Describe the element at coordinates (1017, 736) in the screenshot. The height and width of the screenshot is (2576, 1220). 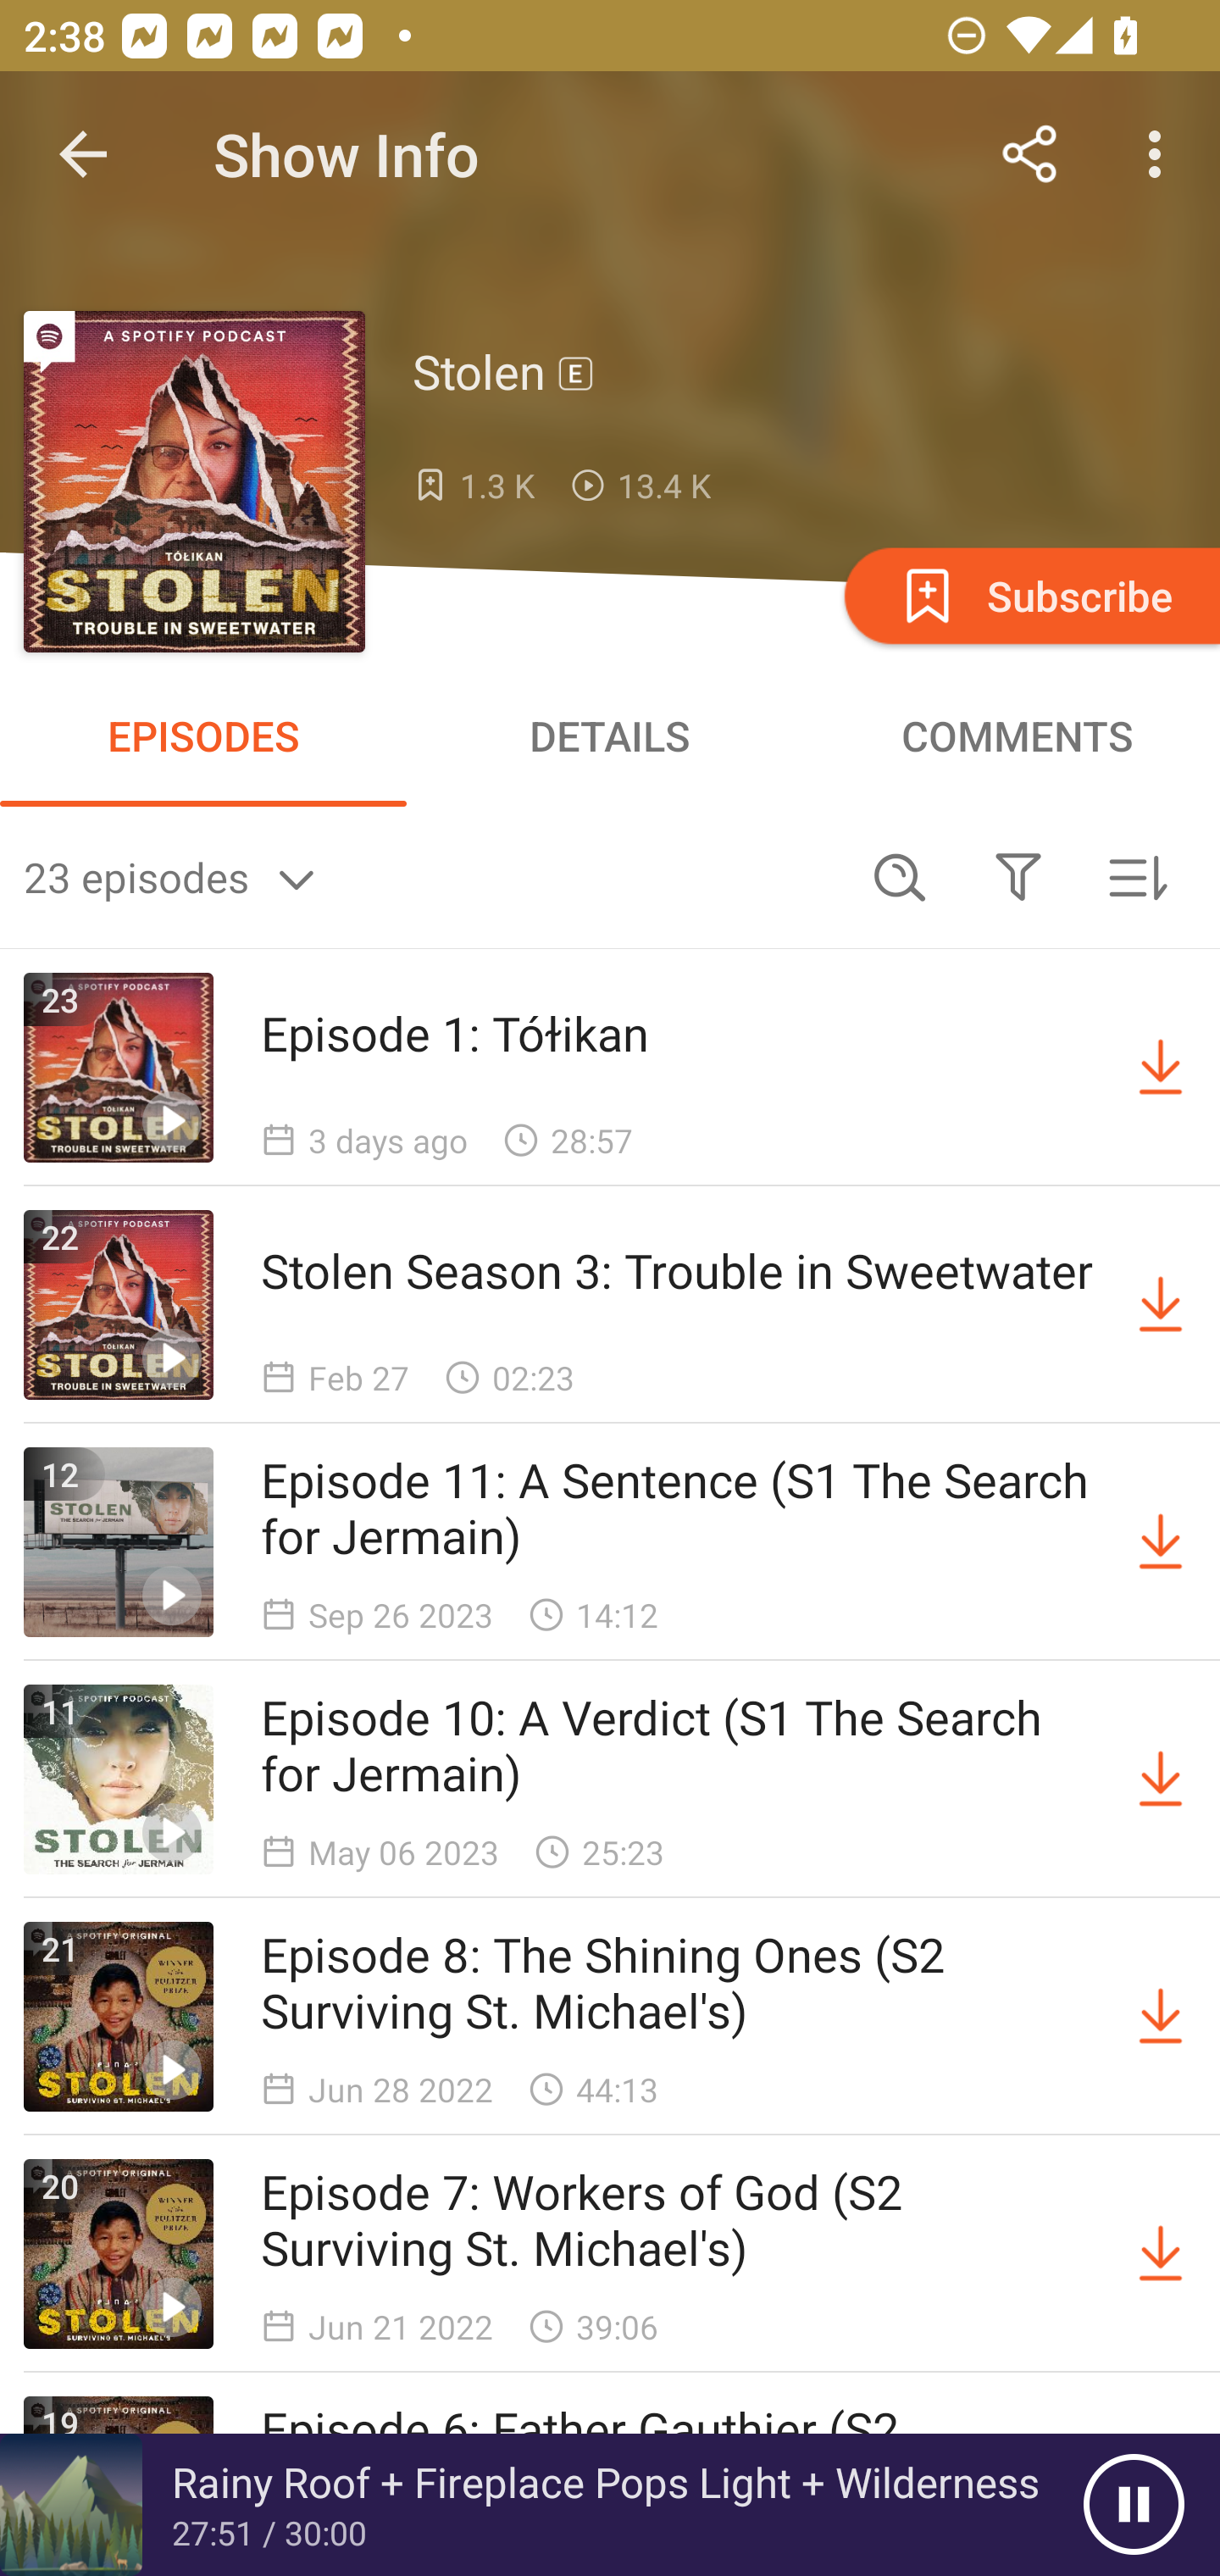
I see `COMMENTS` at that location.